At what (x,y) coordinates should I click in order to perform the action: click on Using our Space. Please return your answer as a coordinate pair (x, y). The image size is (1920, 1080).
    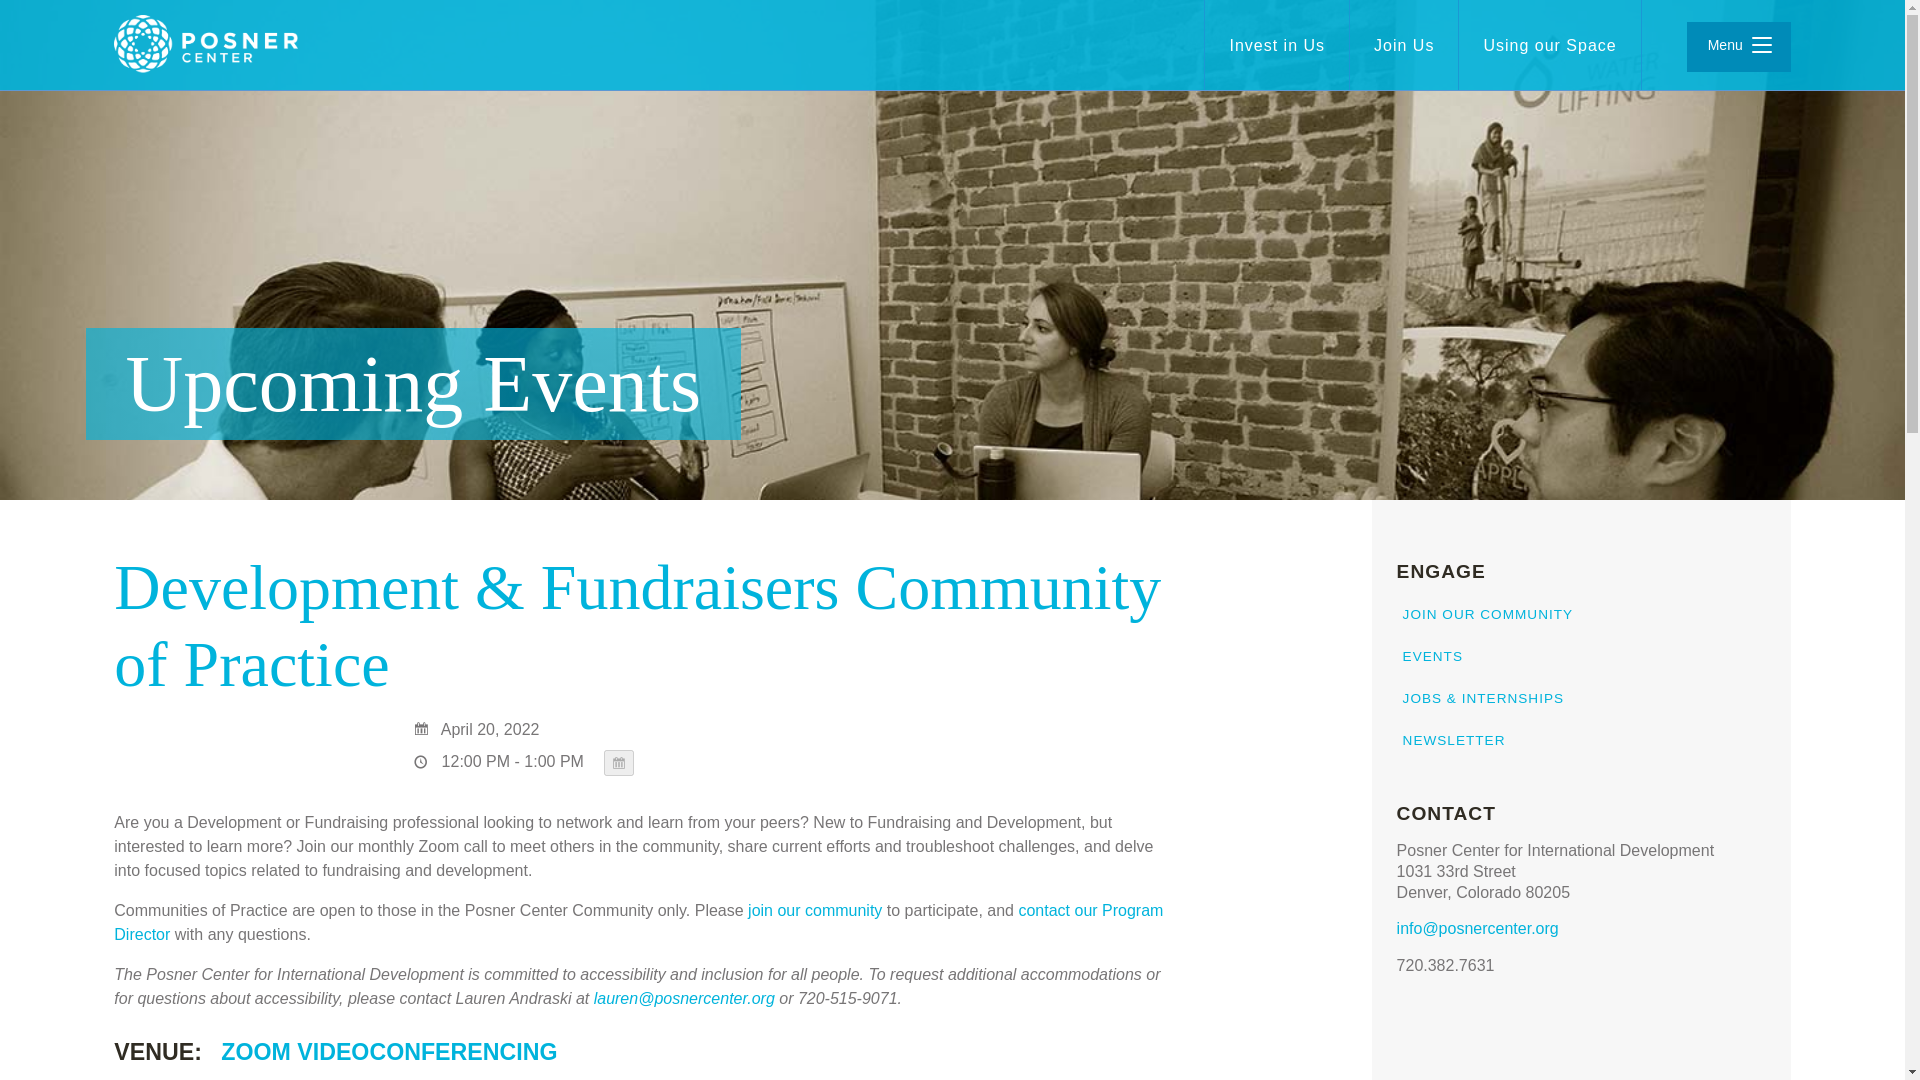
    Looking at the image, I should click on (1549, 45).